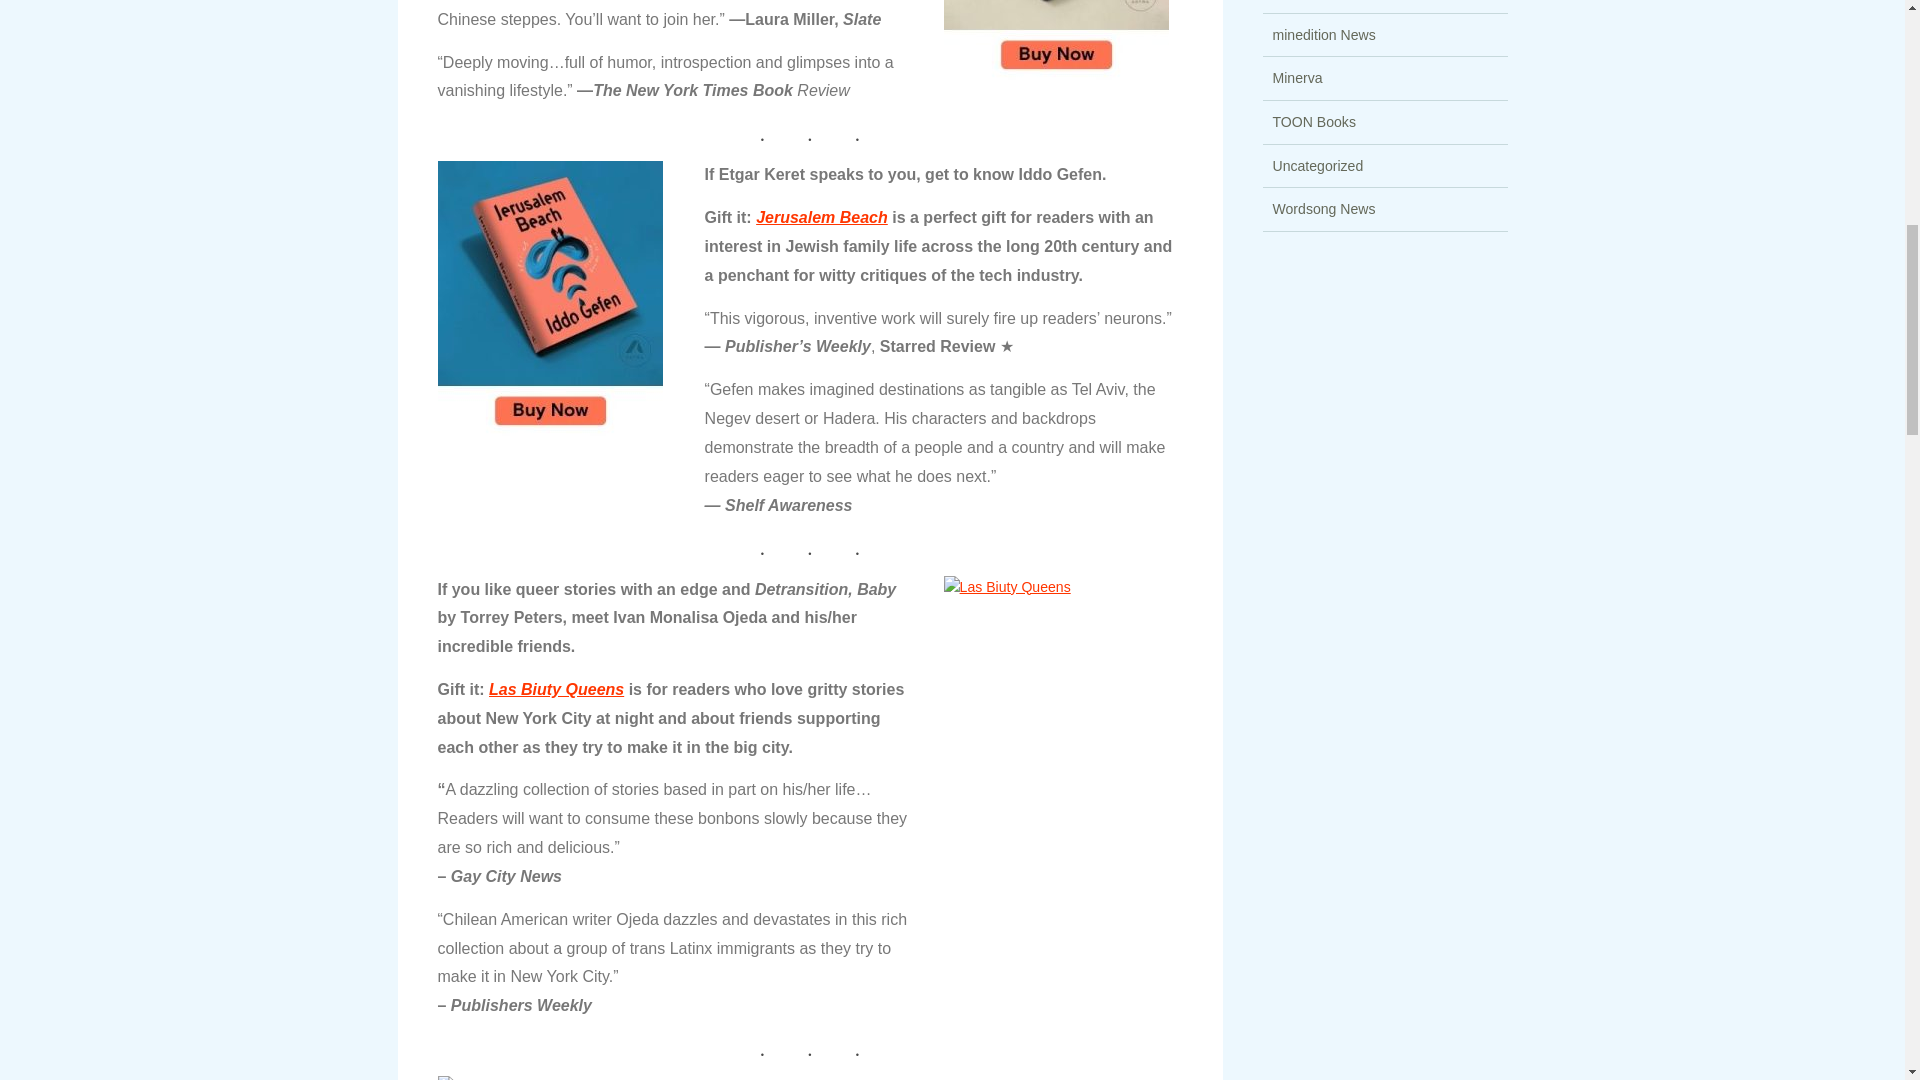 The width and height of the screenshot is (1920, 1080). I want to click on Las Biuty Queens, so click(556, 689).